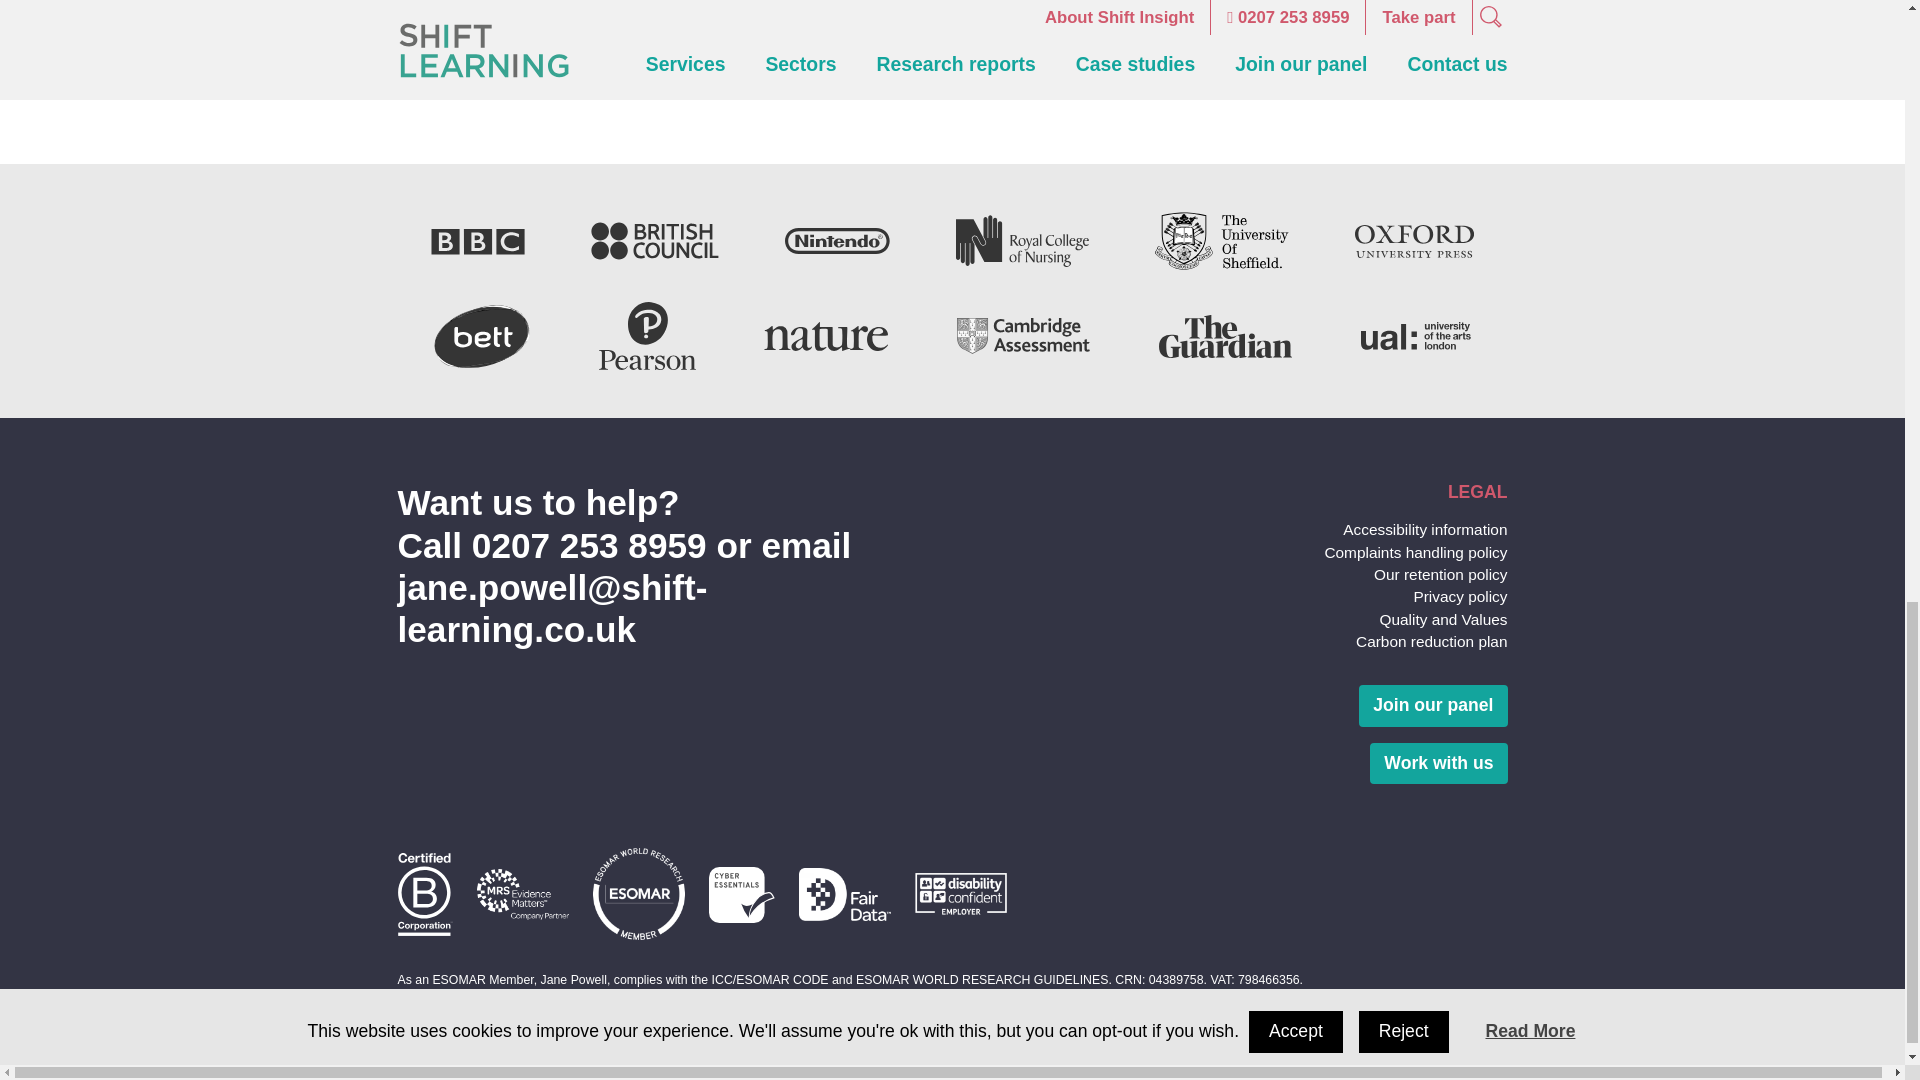 This screenshot has width=1920, height=1080. What do you see at coordinates (1442, 619) in the screenshot?
I see `Quality and Values` at bounding box center [1442, 619].